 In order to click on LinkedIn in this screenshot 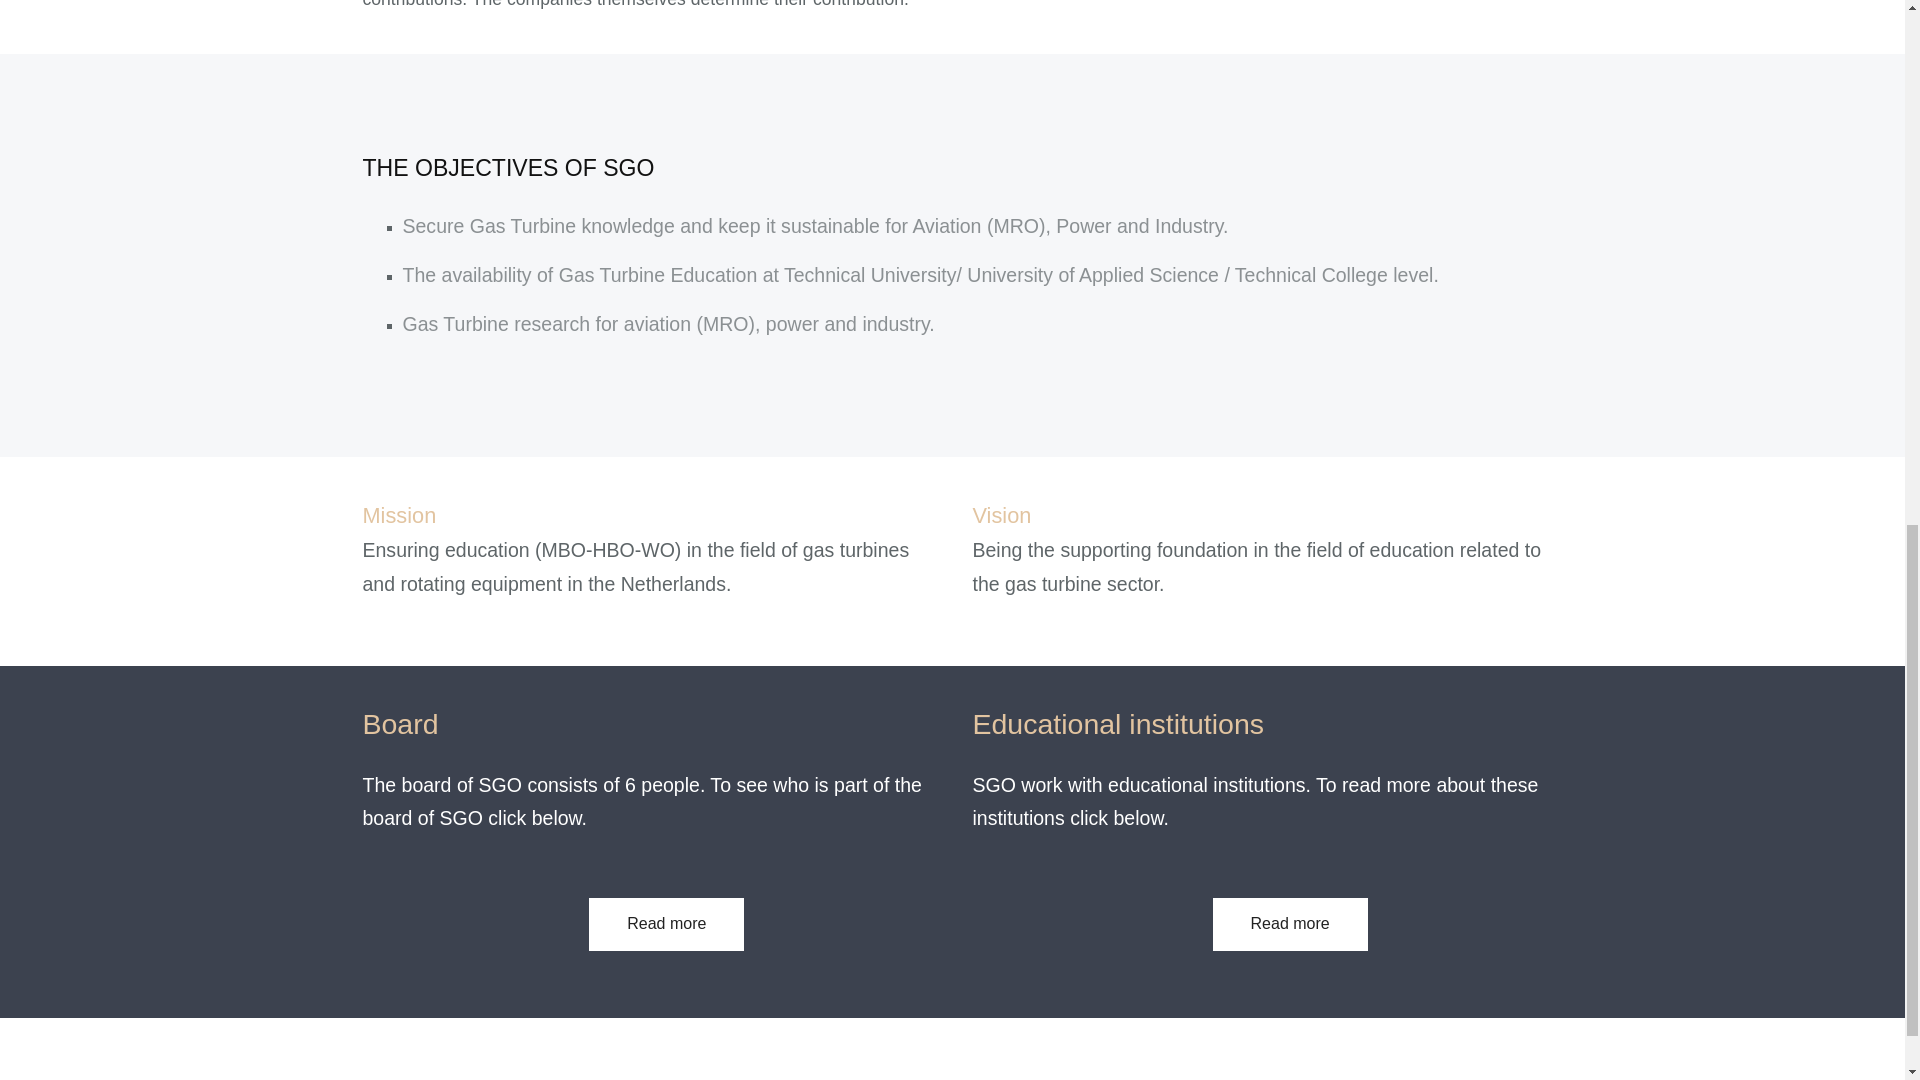, I will do `click(1521, 1069)`.